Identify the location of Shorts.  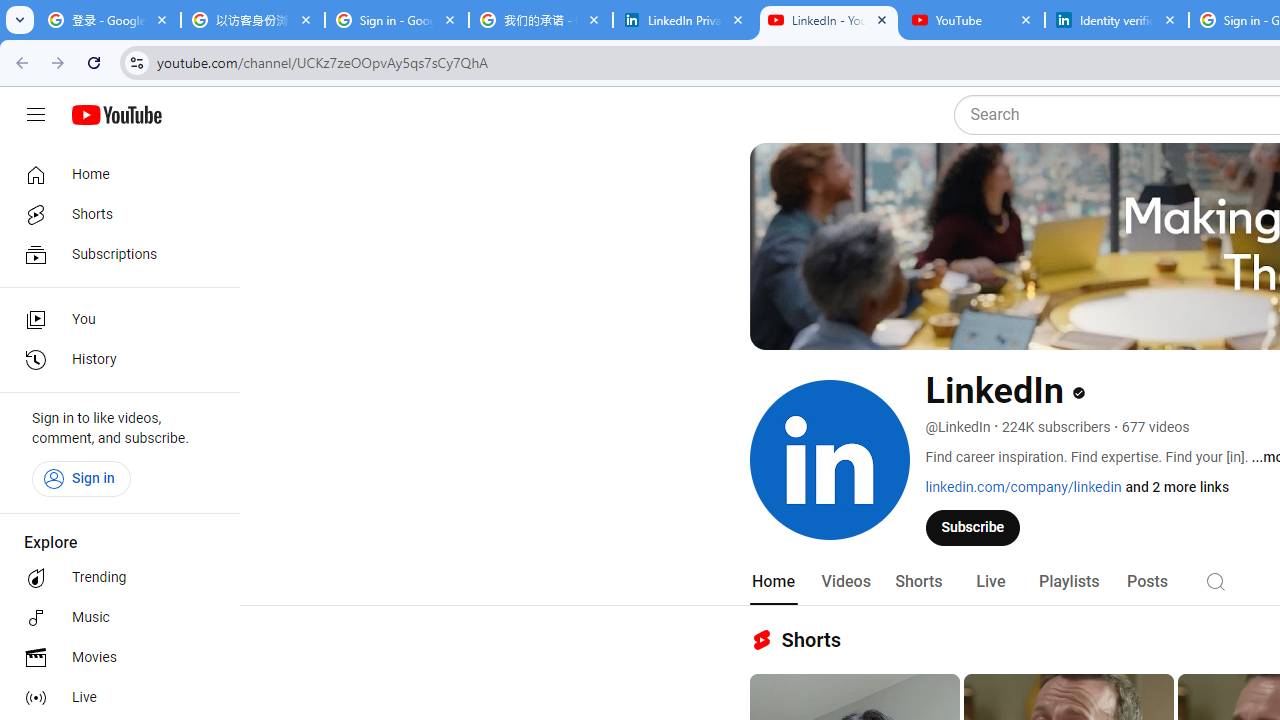
(114, 214).